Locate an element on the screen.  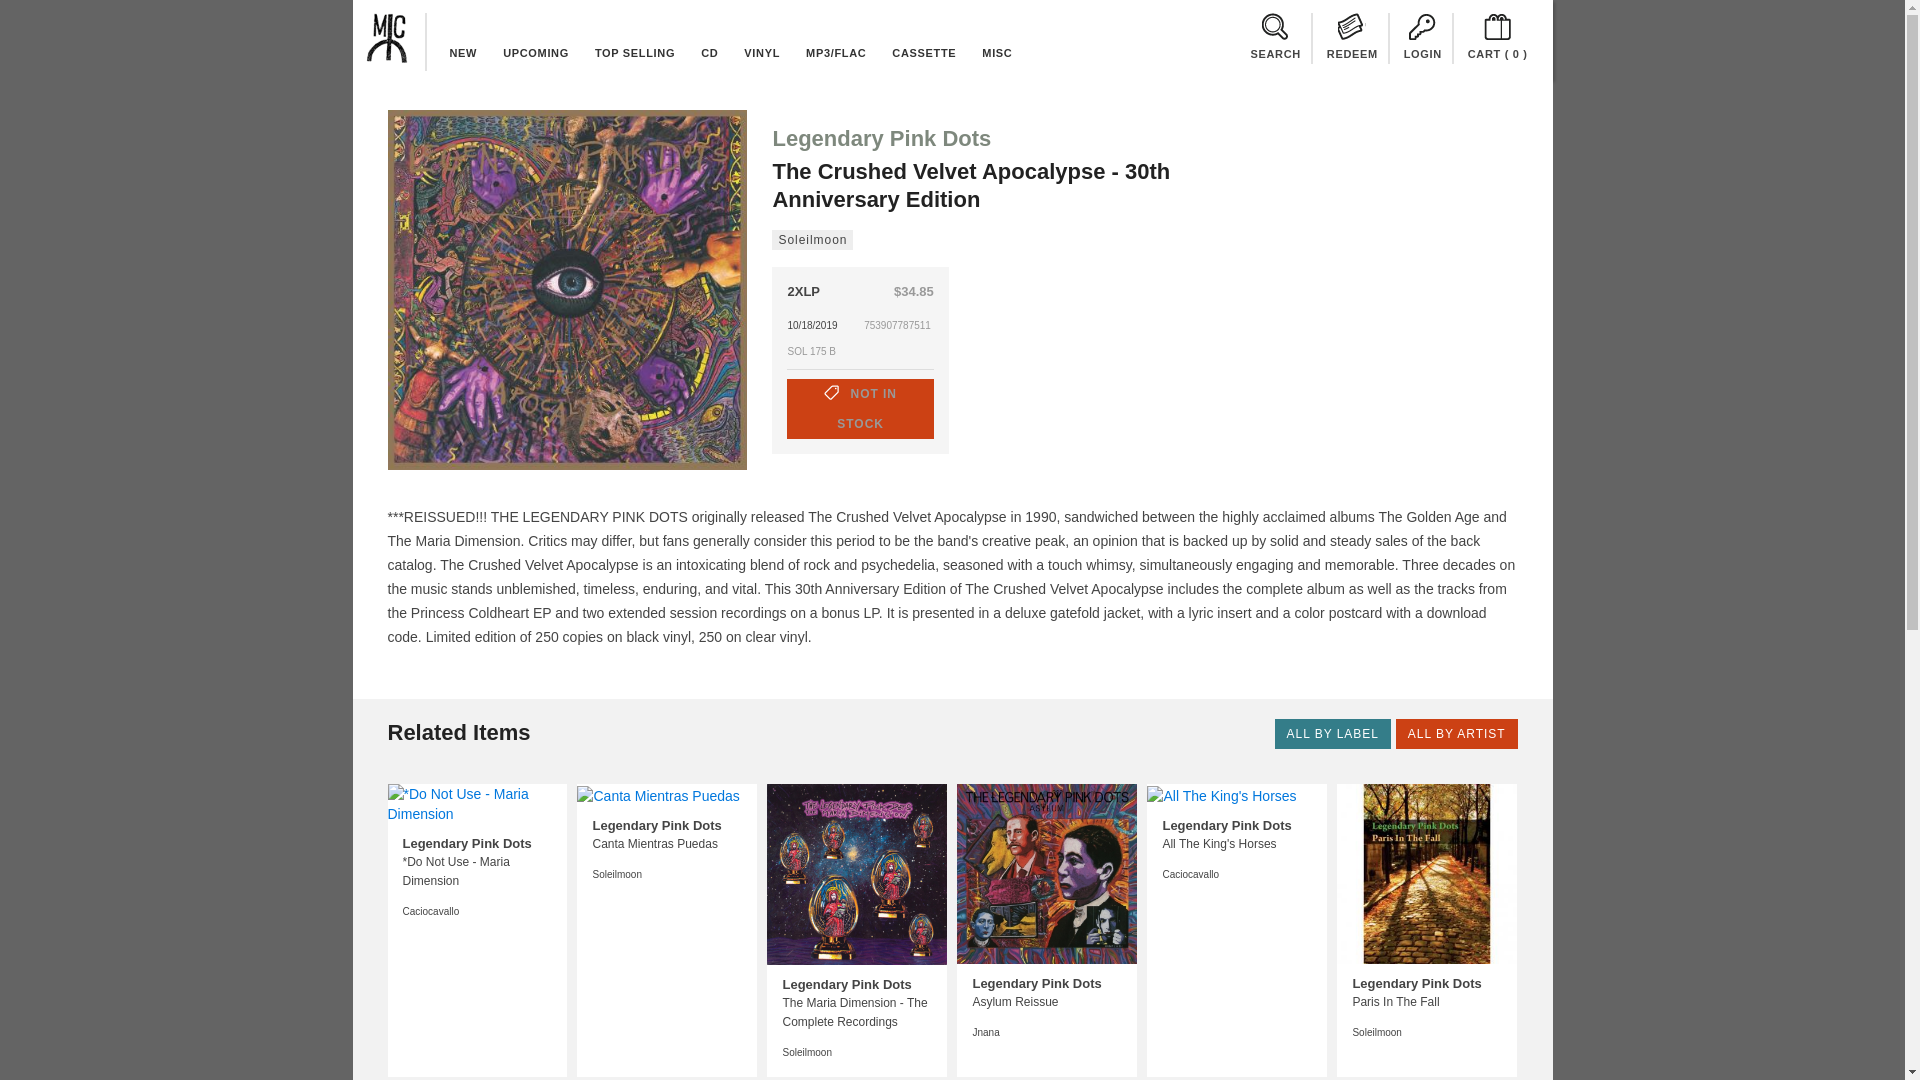
ALL BY ARTIST is located at coordinates (1456, 734).